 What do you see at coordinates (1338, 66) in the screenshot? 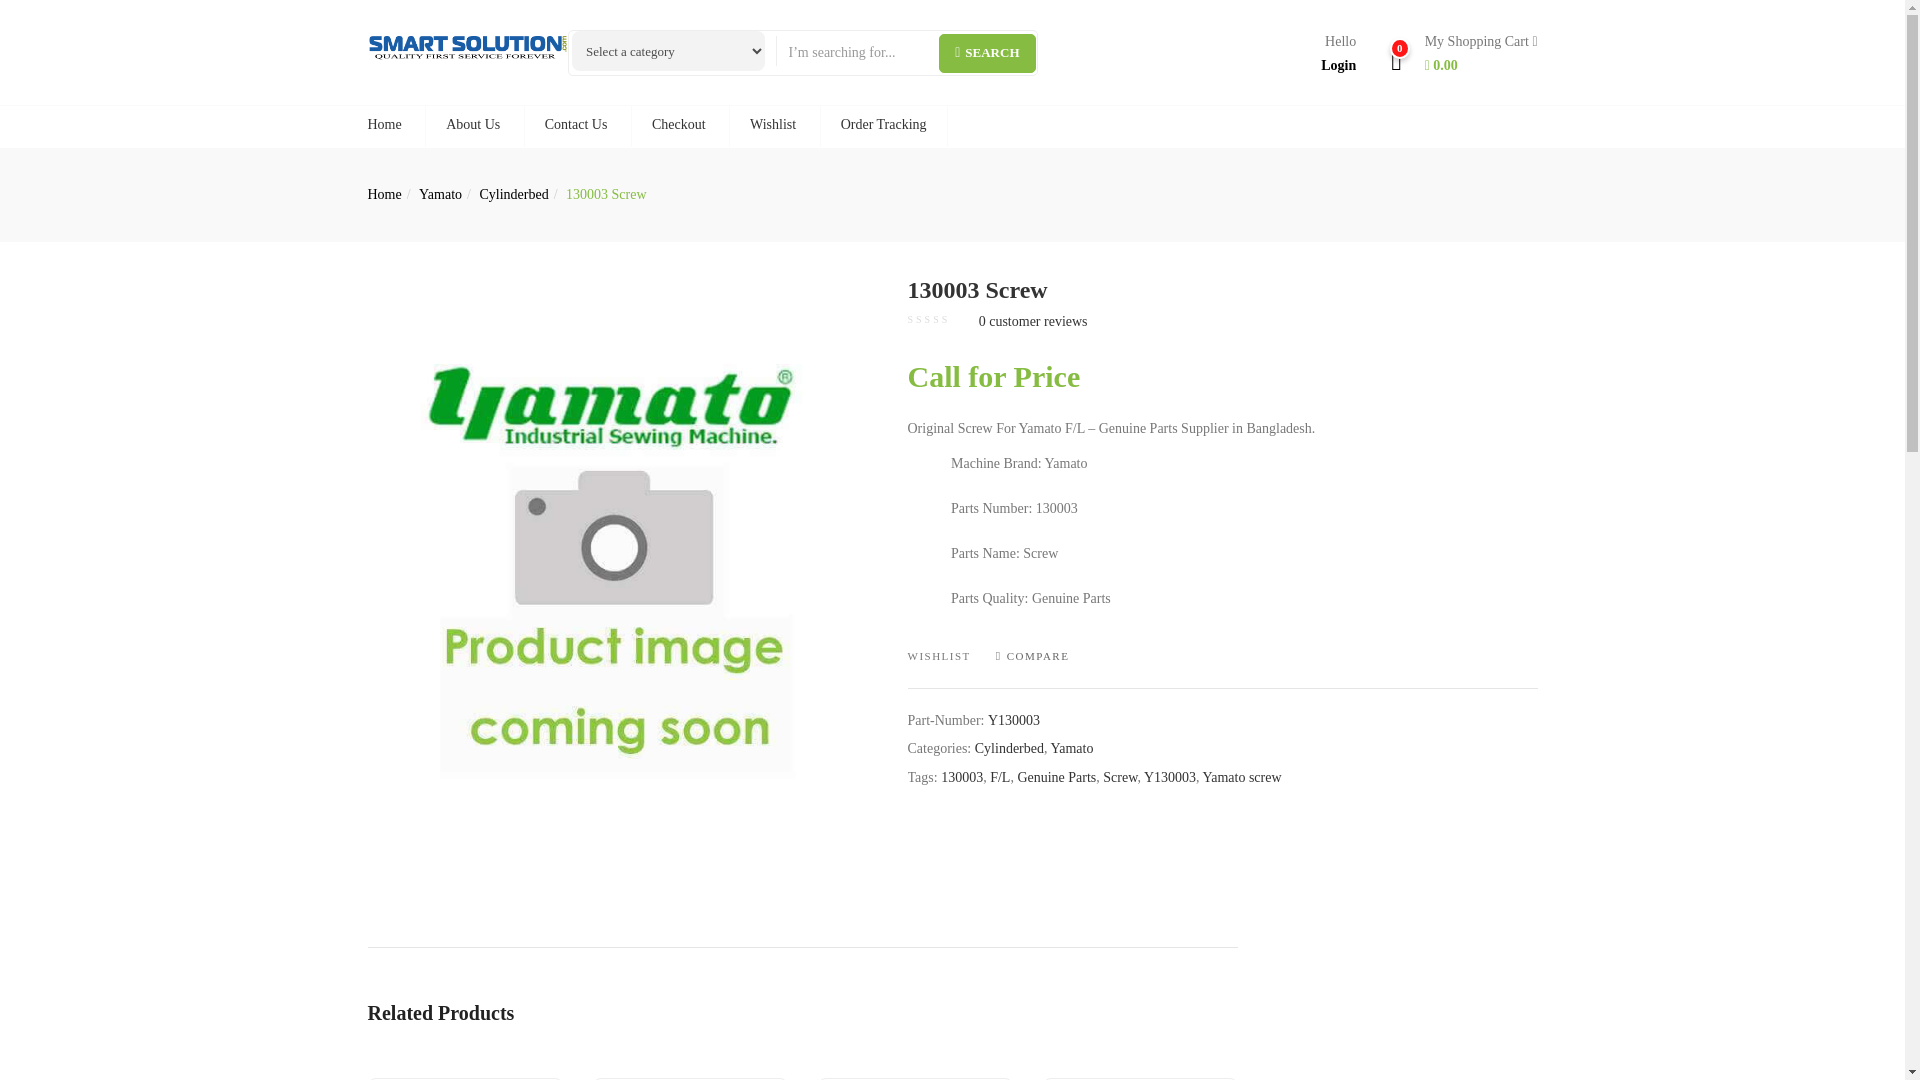
I see `Login` at bounding box center [1338, 66].